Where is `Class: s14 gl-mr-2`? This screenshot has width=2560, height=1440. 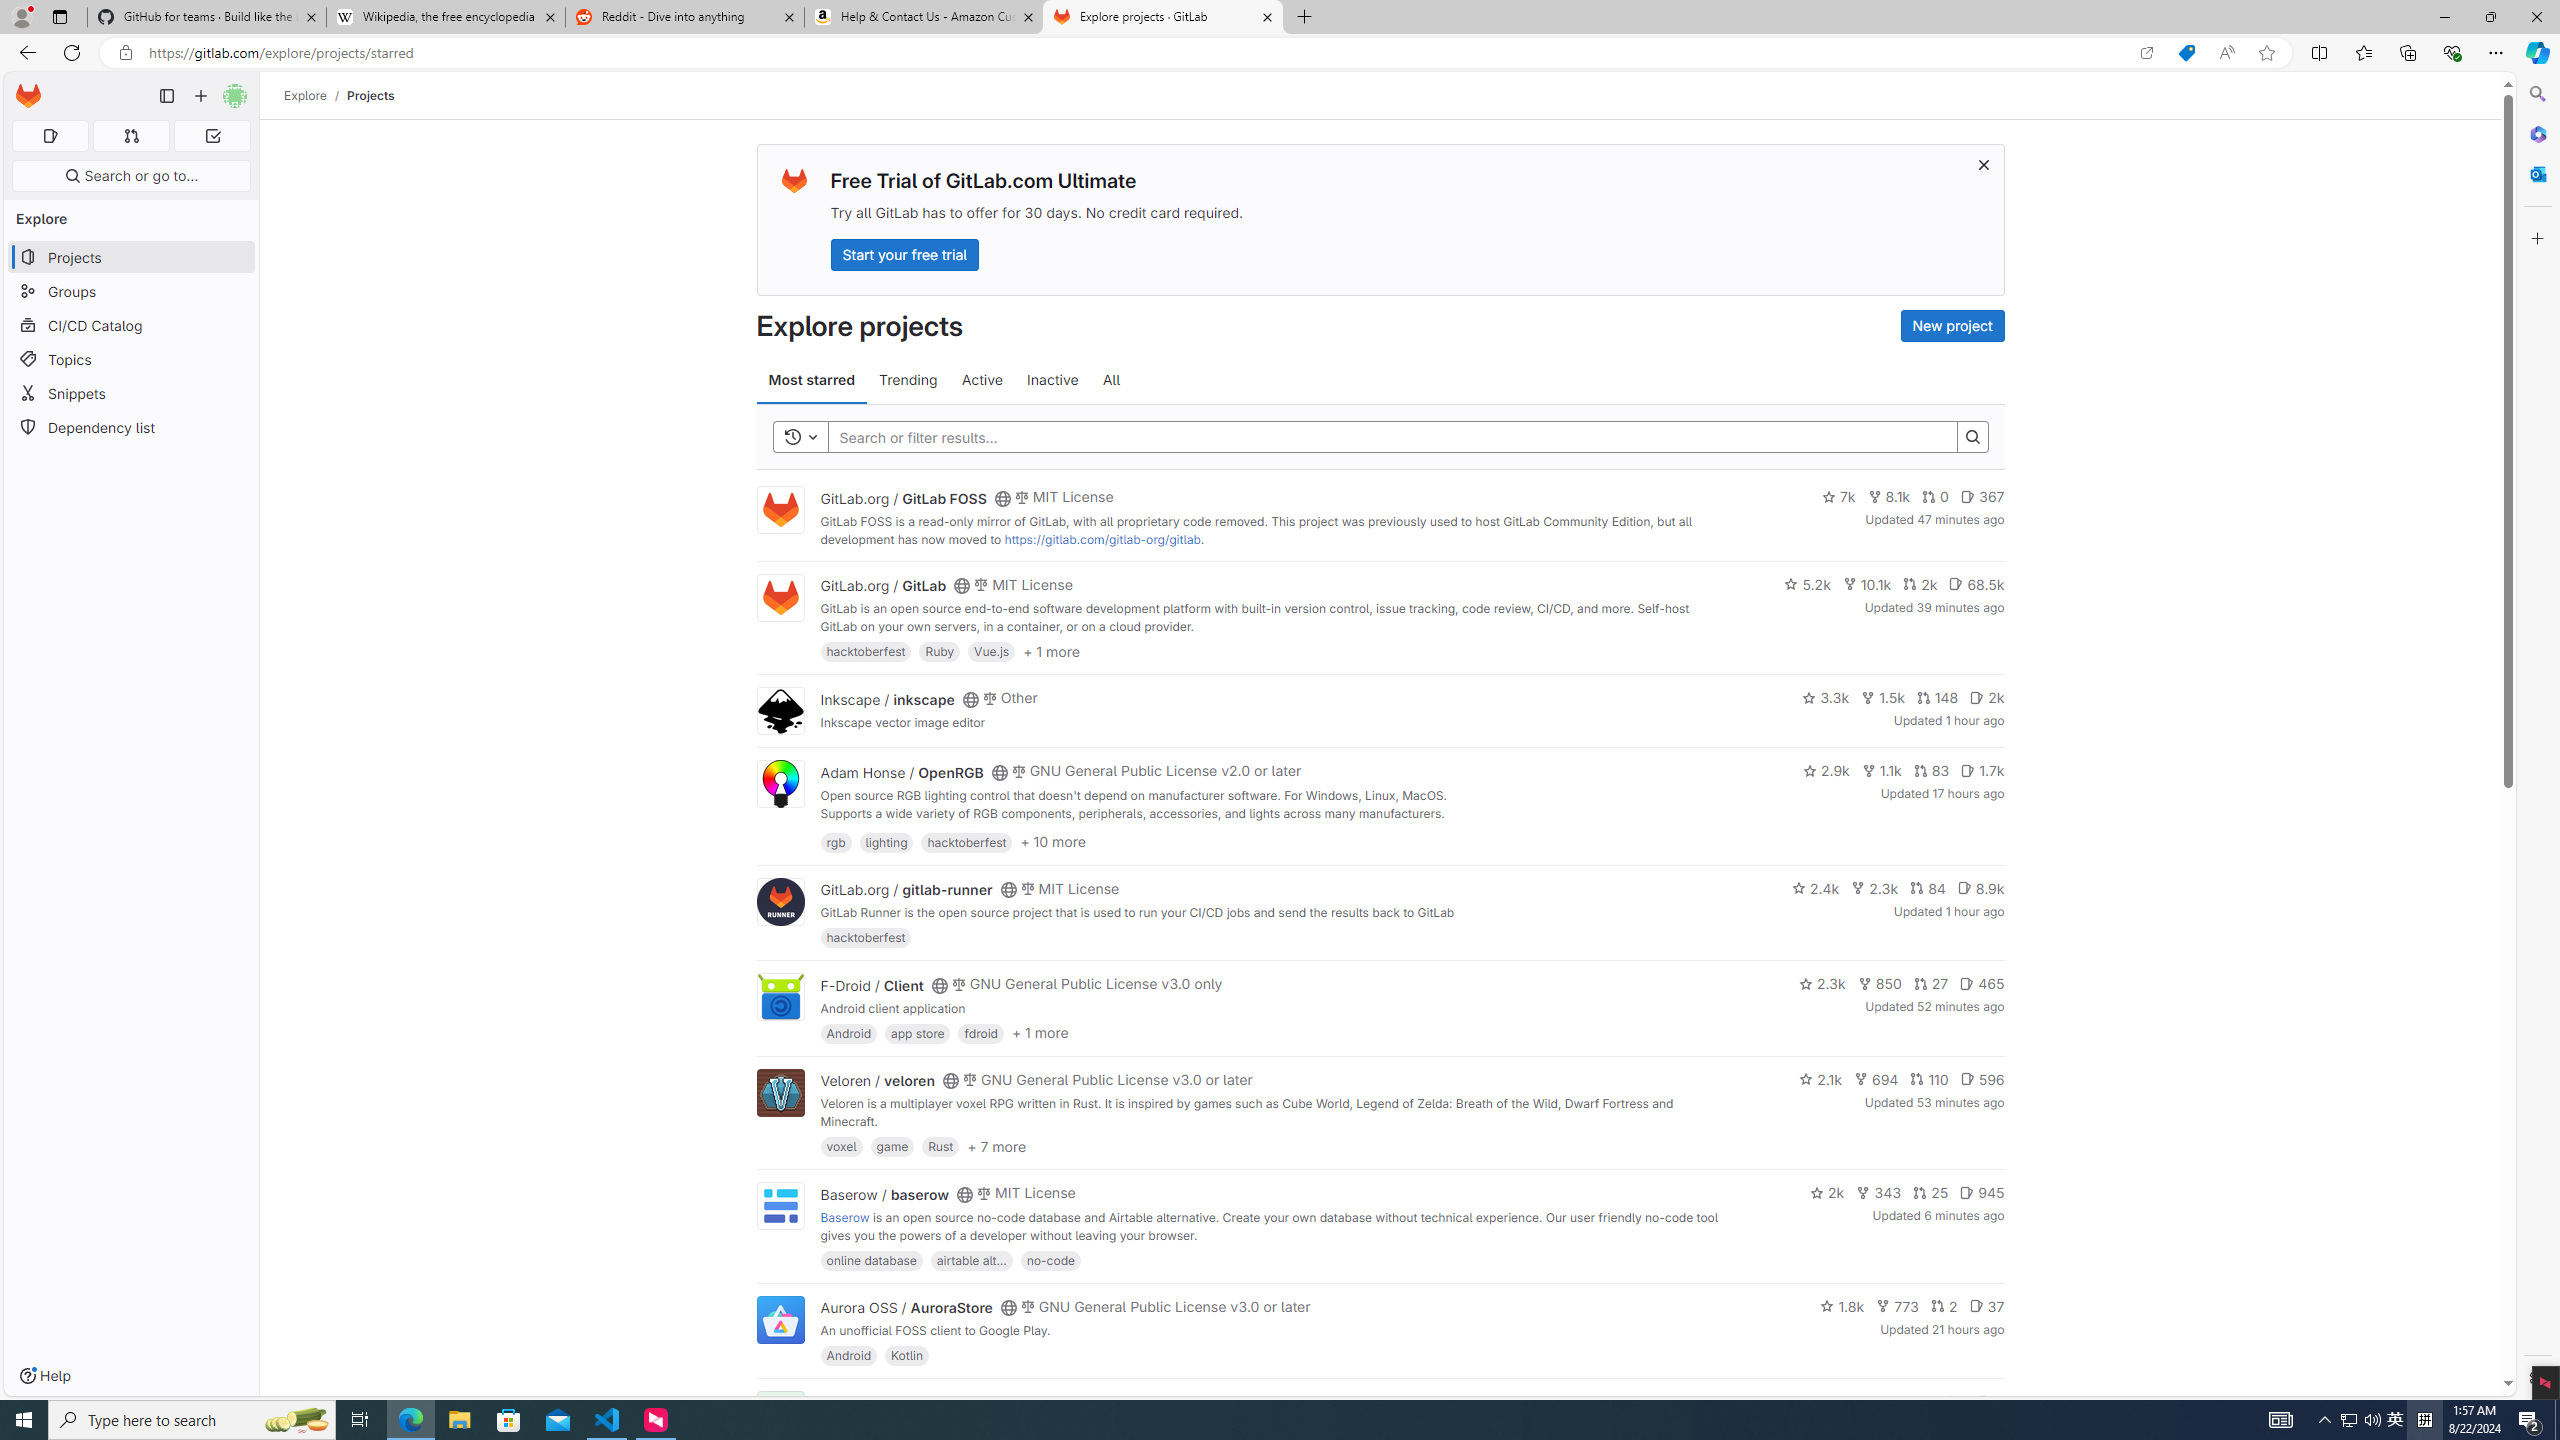 Class: s14 gl-mr-2 is located at coordinates (1984, 1400).